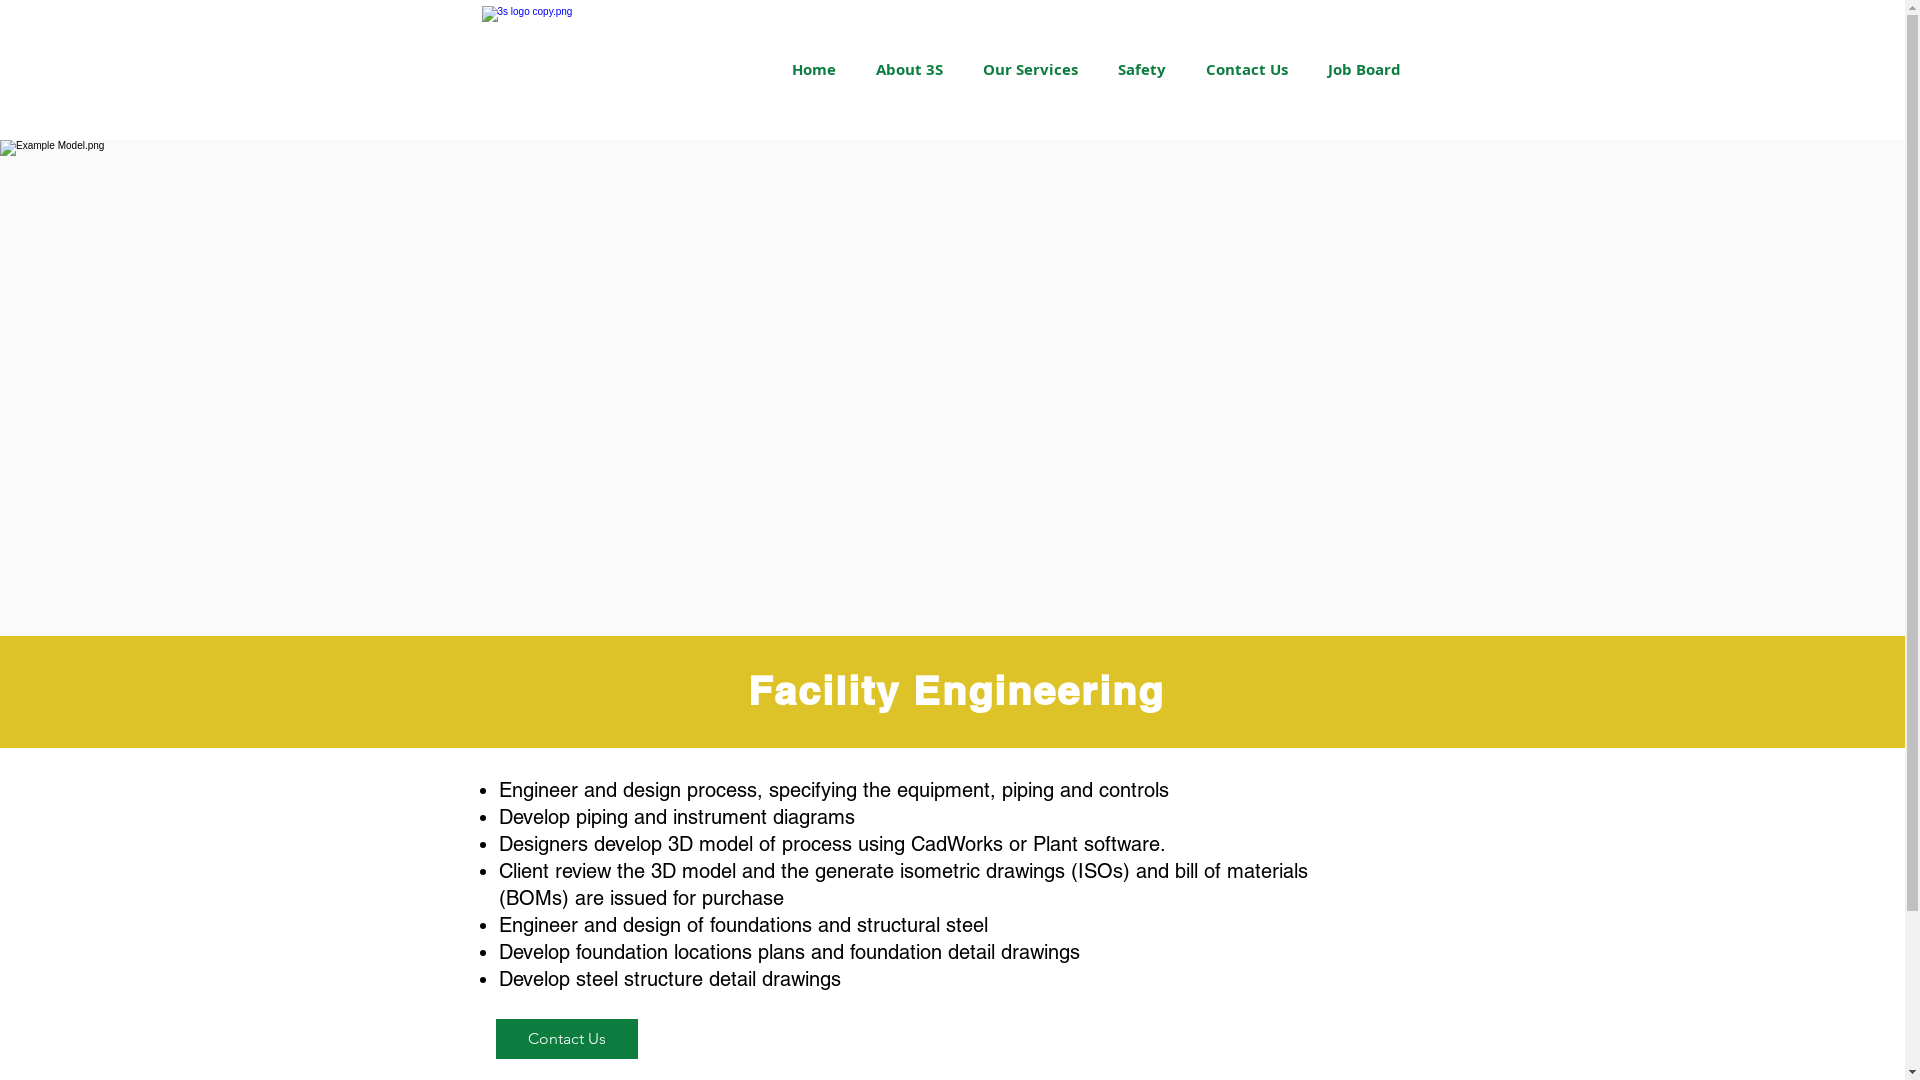 This screenshot has width=1920, height=1080. What do you see at coordinates (910, 70) in the screenshot?
I see `About 3S` at bounding box center [910, 70].